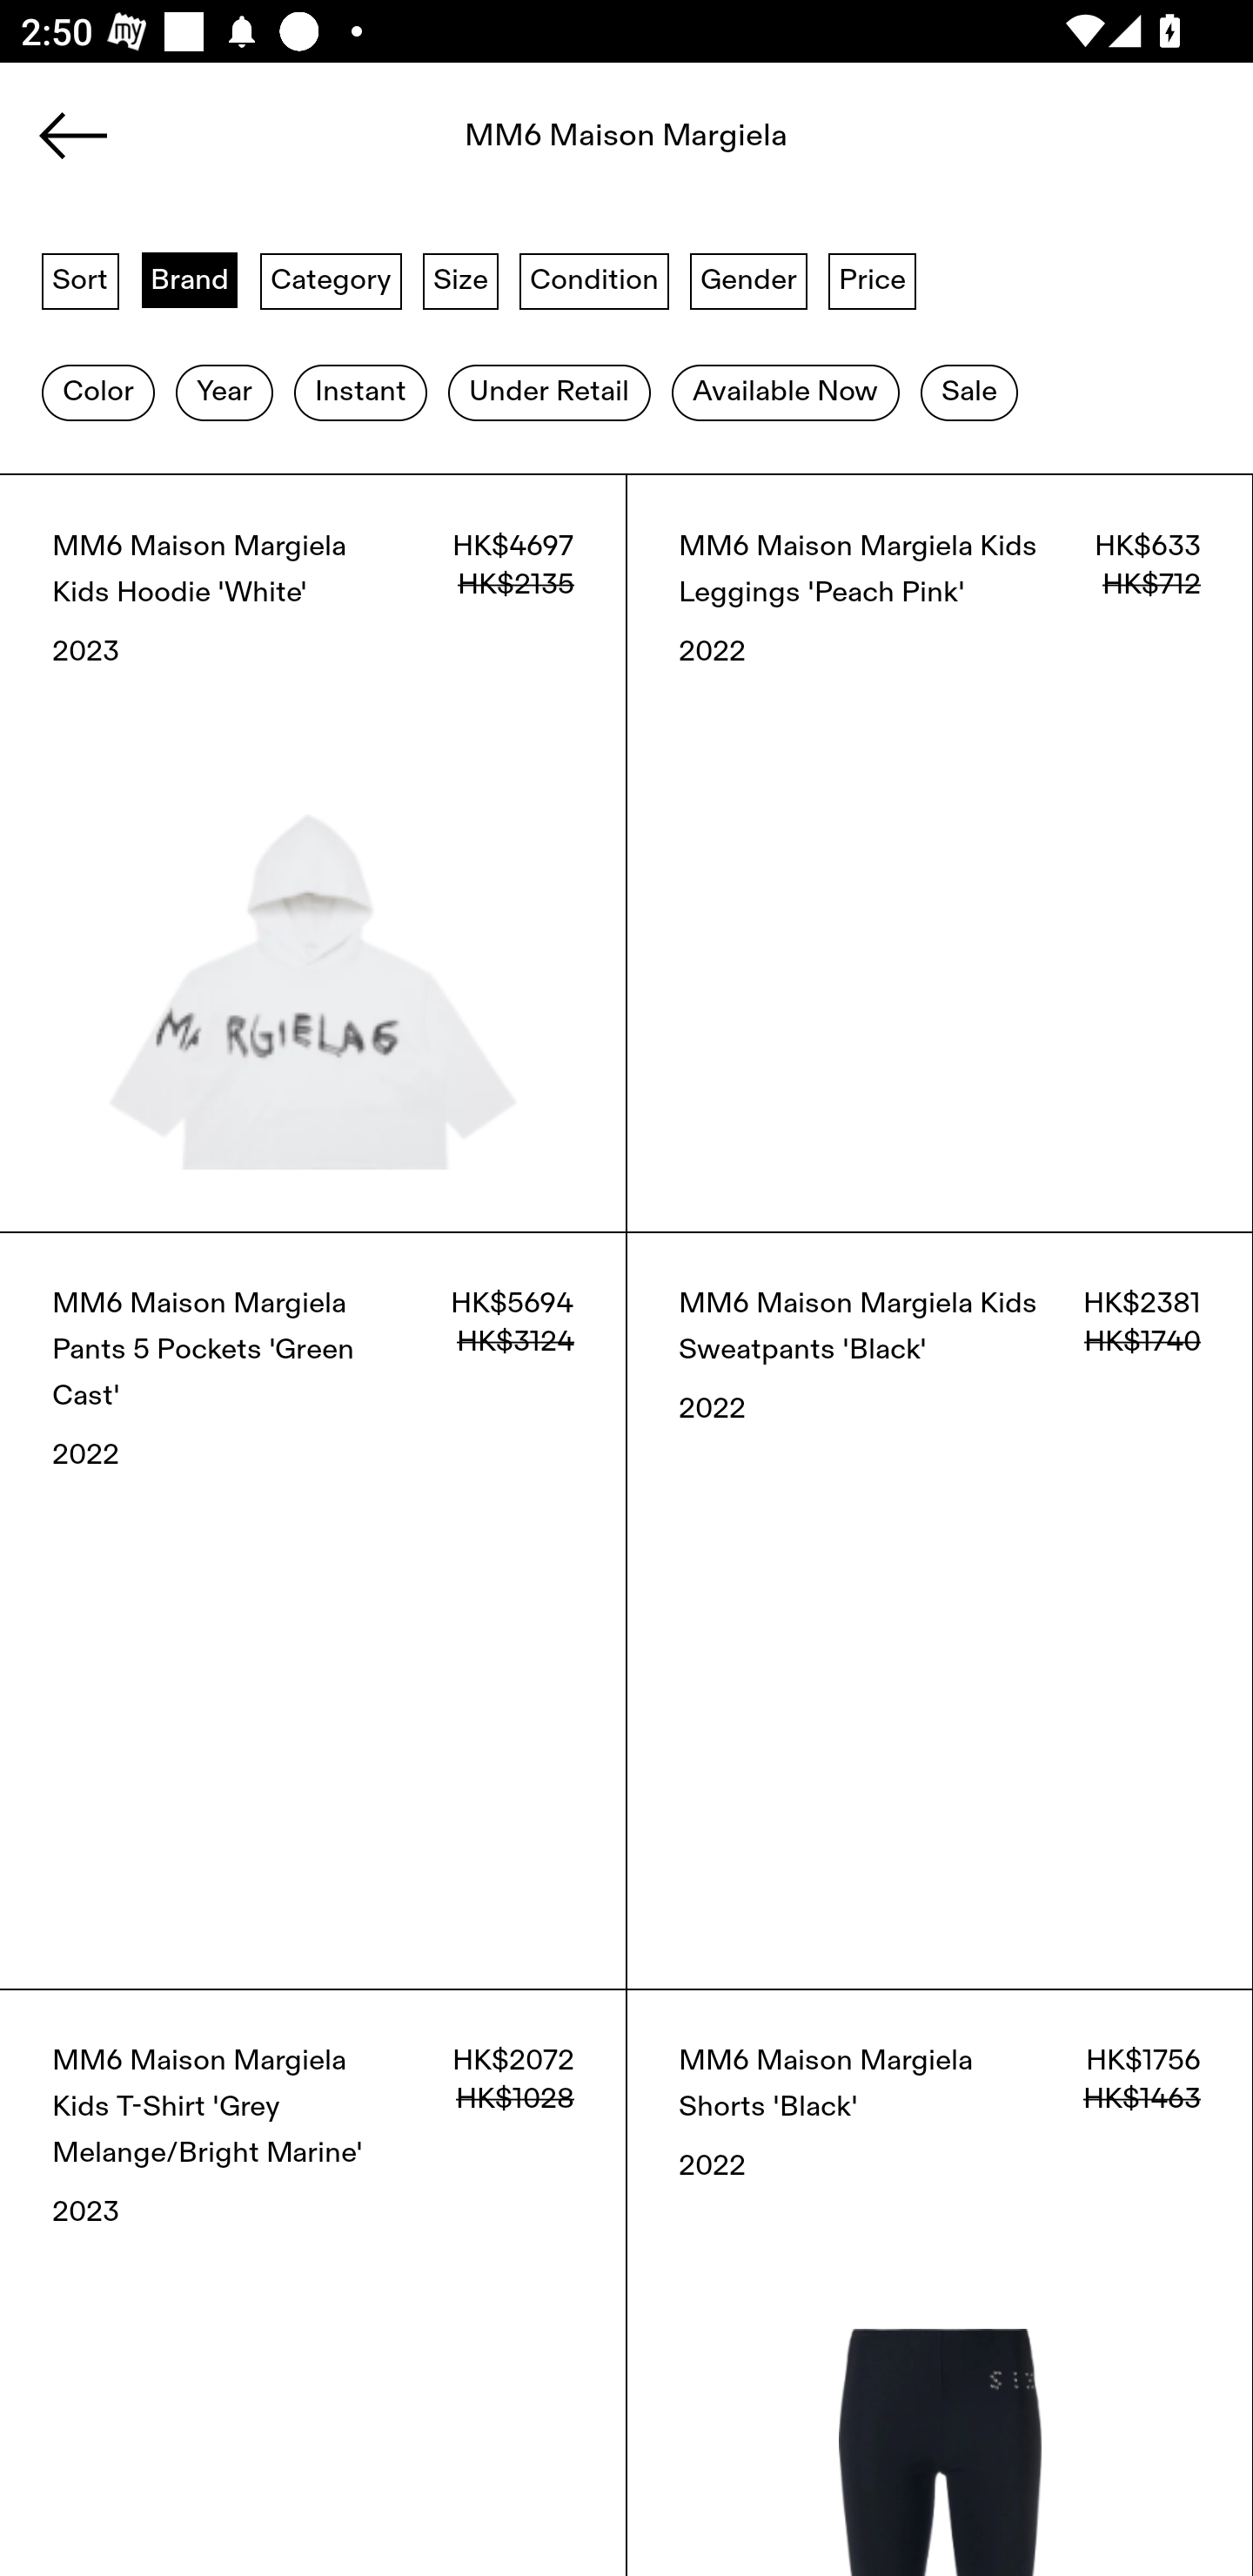 The image size is (1253, 2576). I want to click on Available Now, so click(785, 392).